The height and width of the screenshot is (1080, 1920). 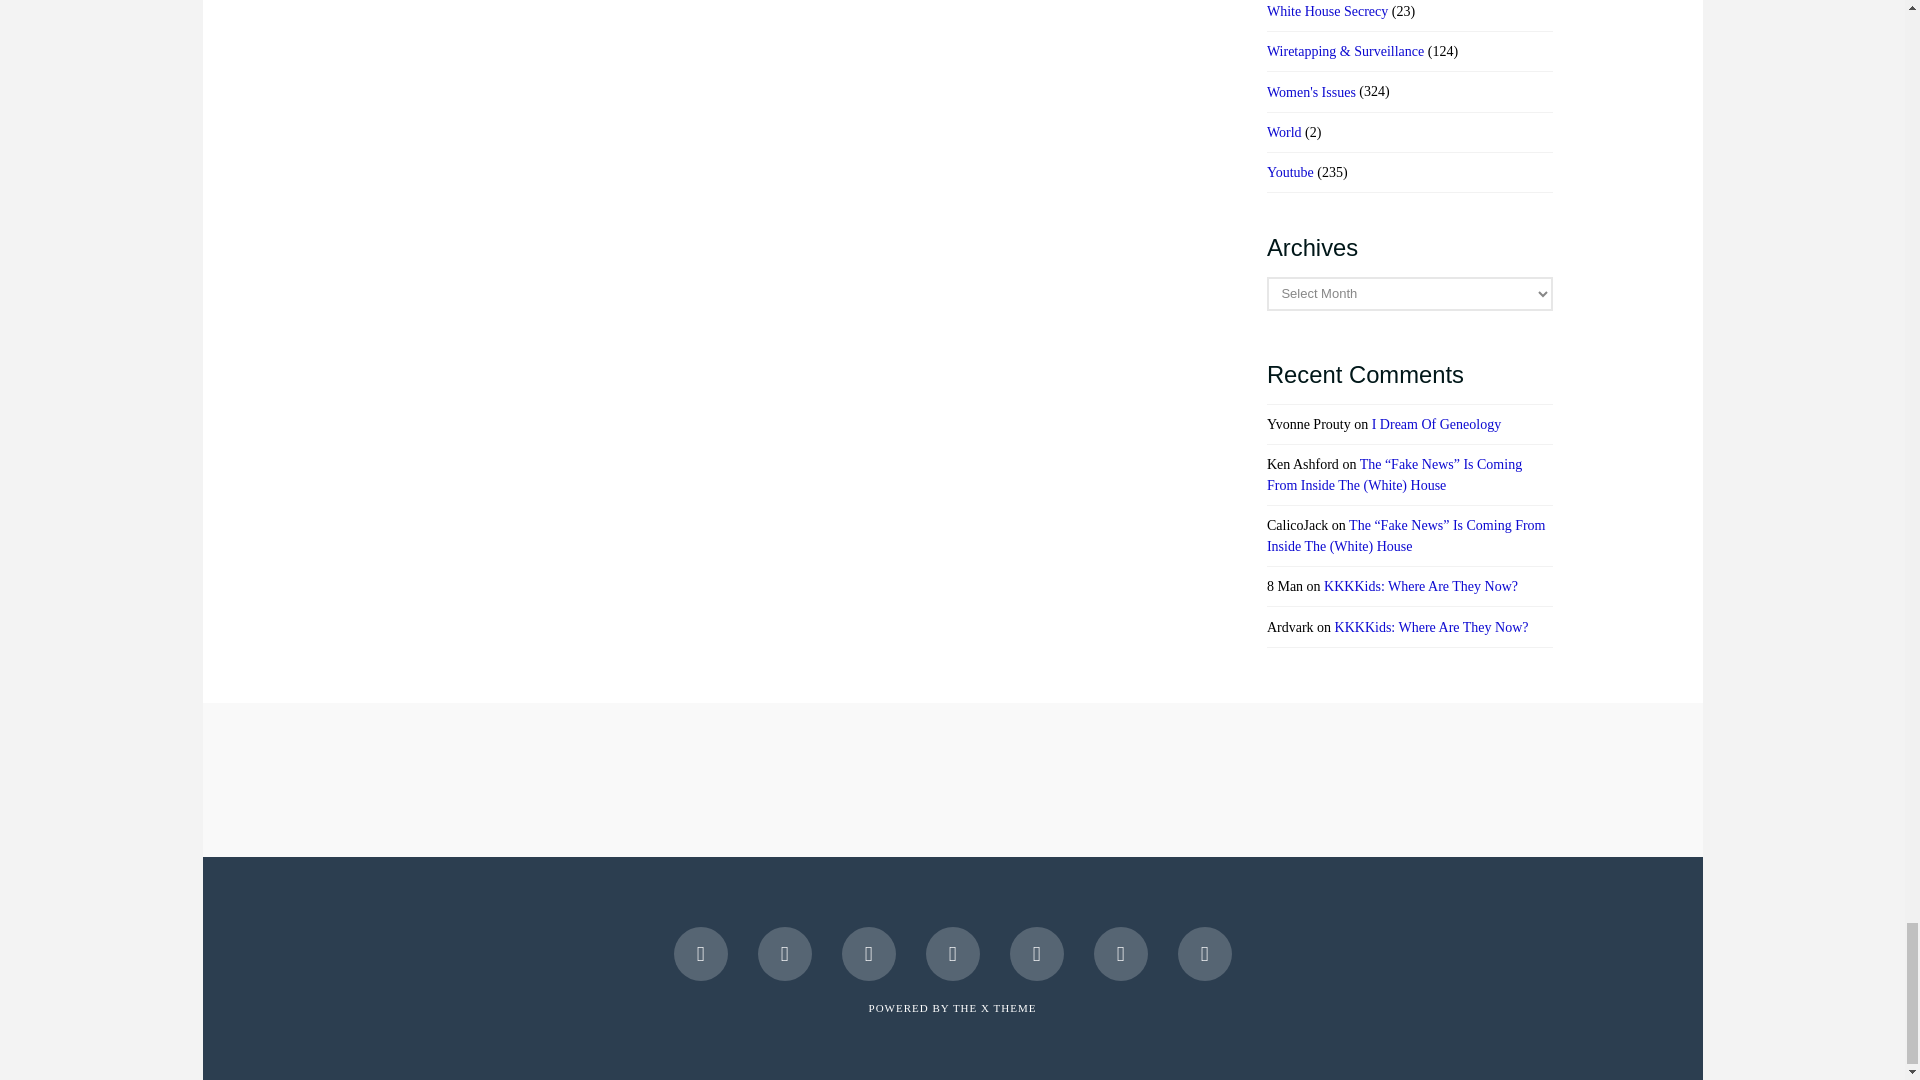 I want to click on Pinterest, so click(x=1036, y=953).